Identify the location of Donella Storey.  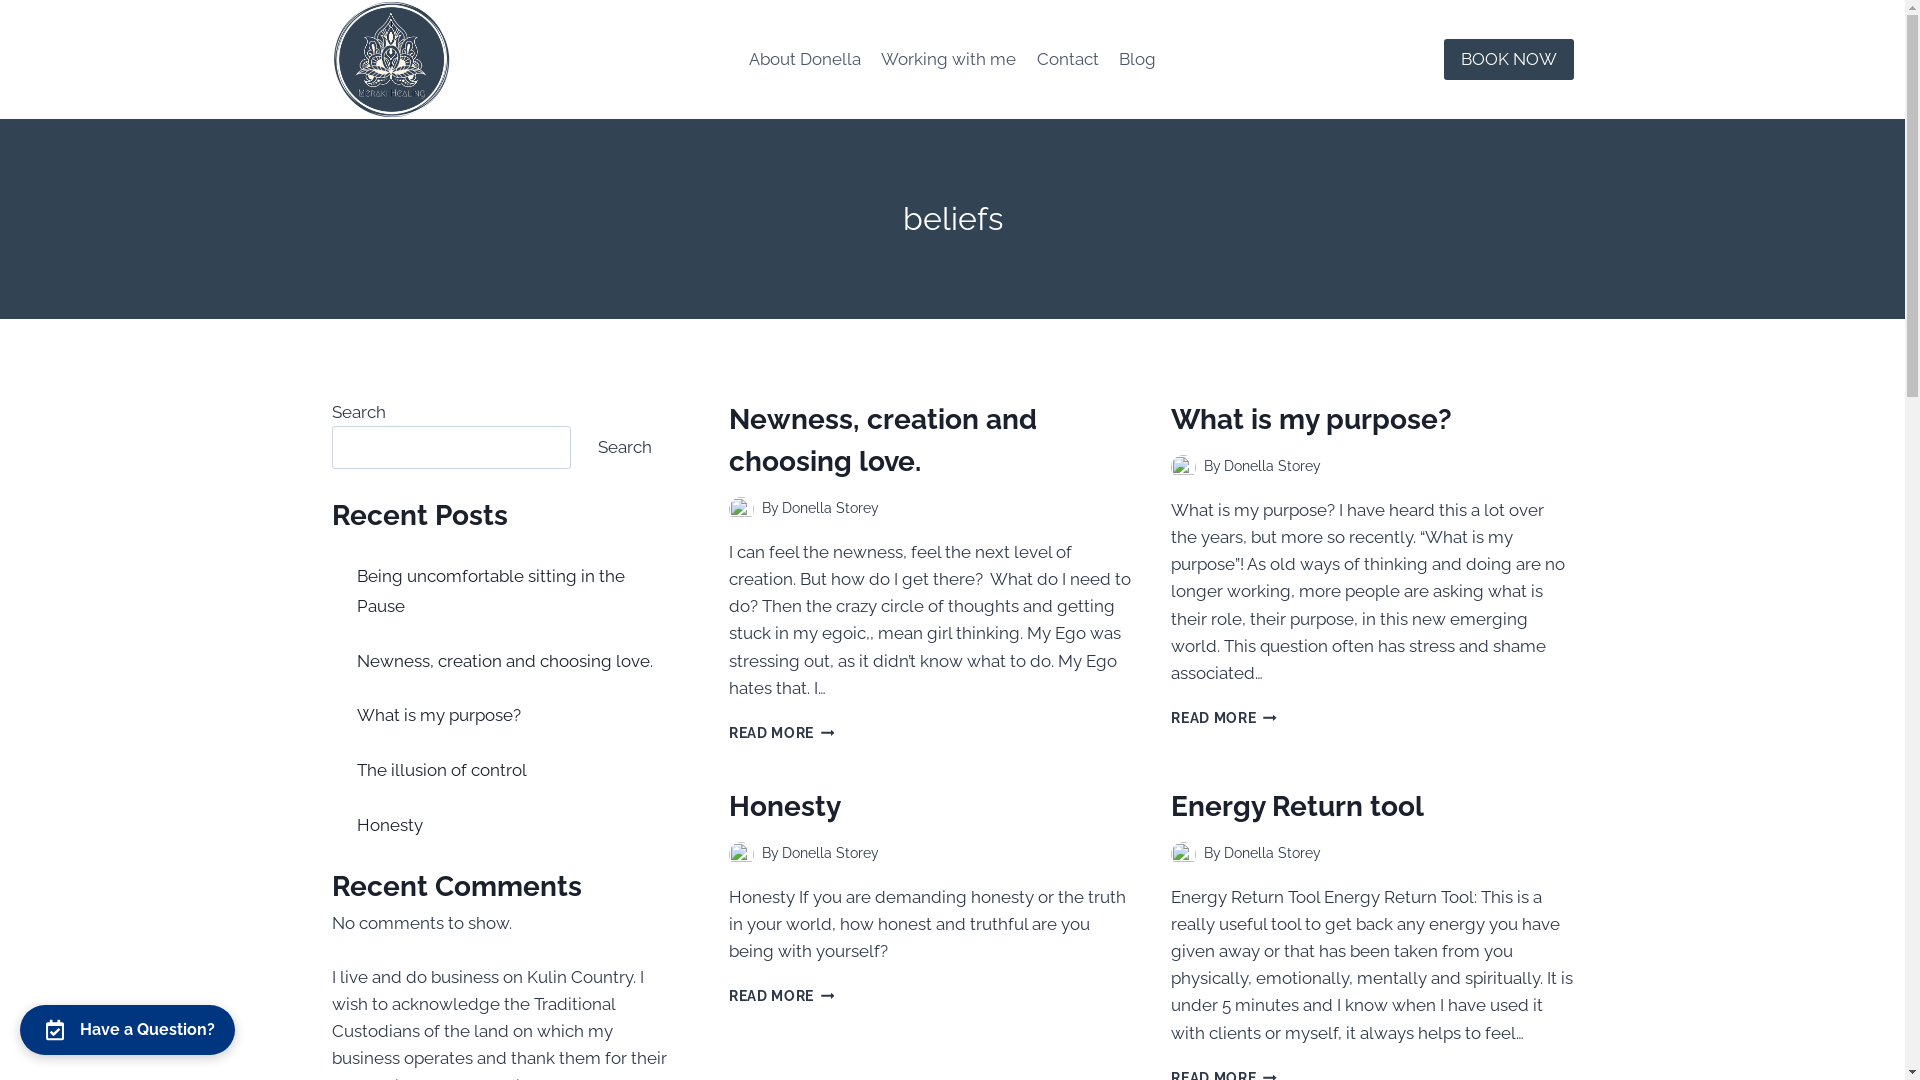
(1272, 466).